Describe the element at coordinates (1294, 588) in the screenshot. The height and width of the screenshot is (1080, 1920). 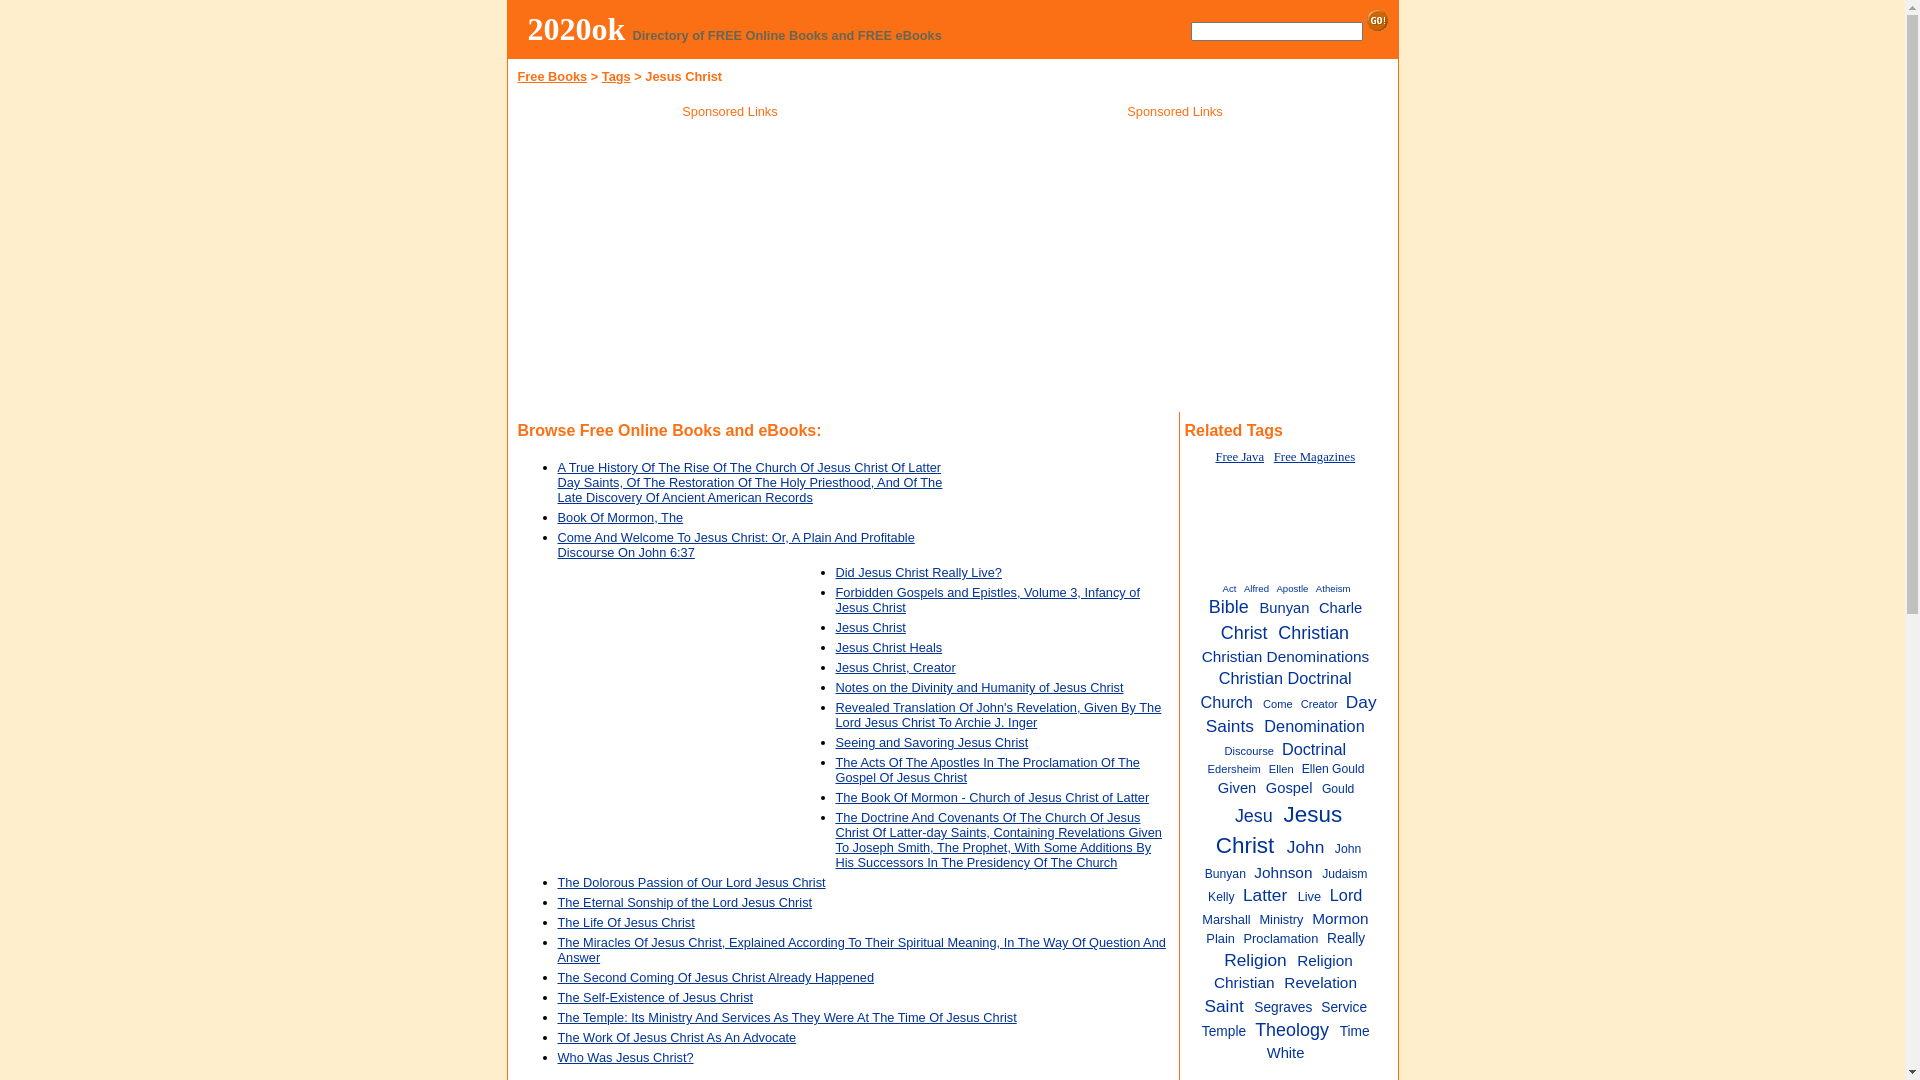
I see `Apostle` at that location.